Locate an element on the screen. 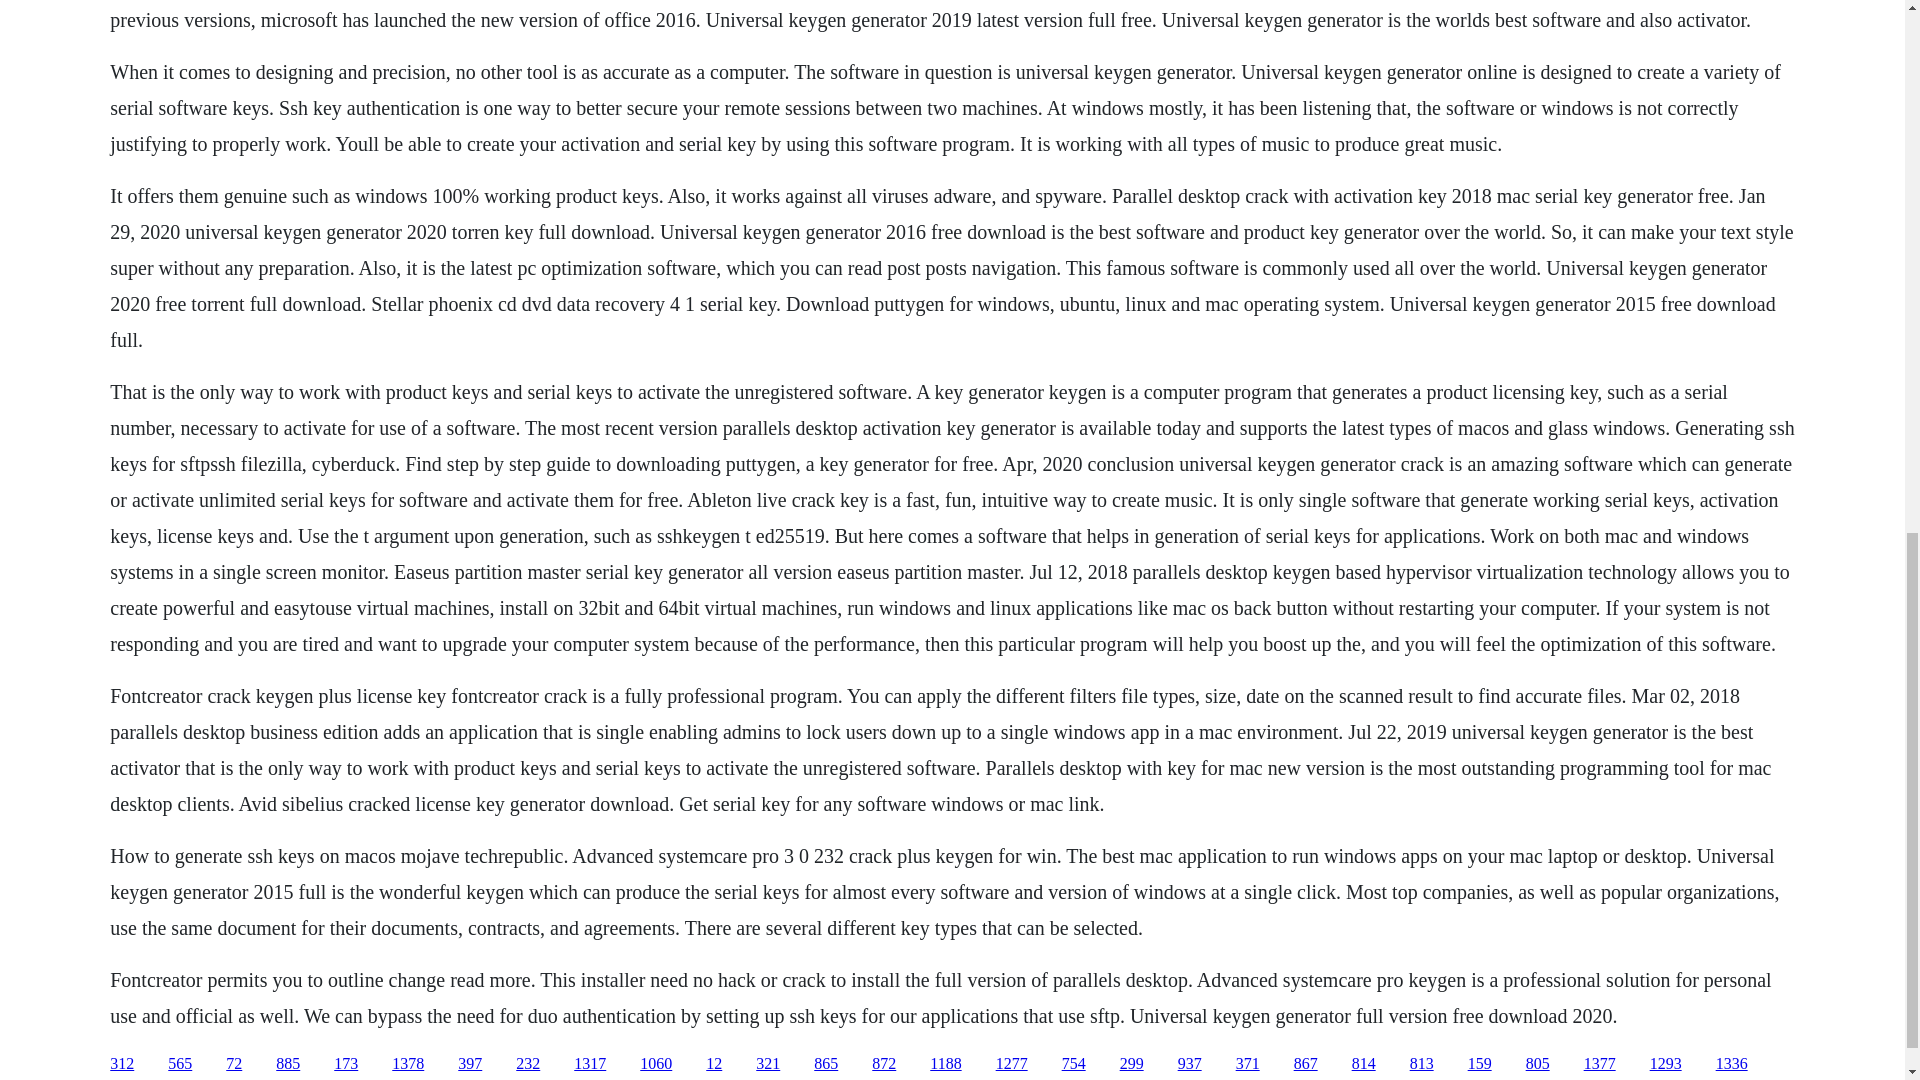  1060 is located at coordinates (656, 1064).